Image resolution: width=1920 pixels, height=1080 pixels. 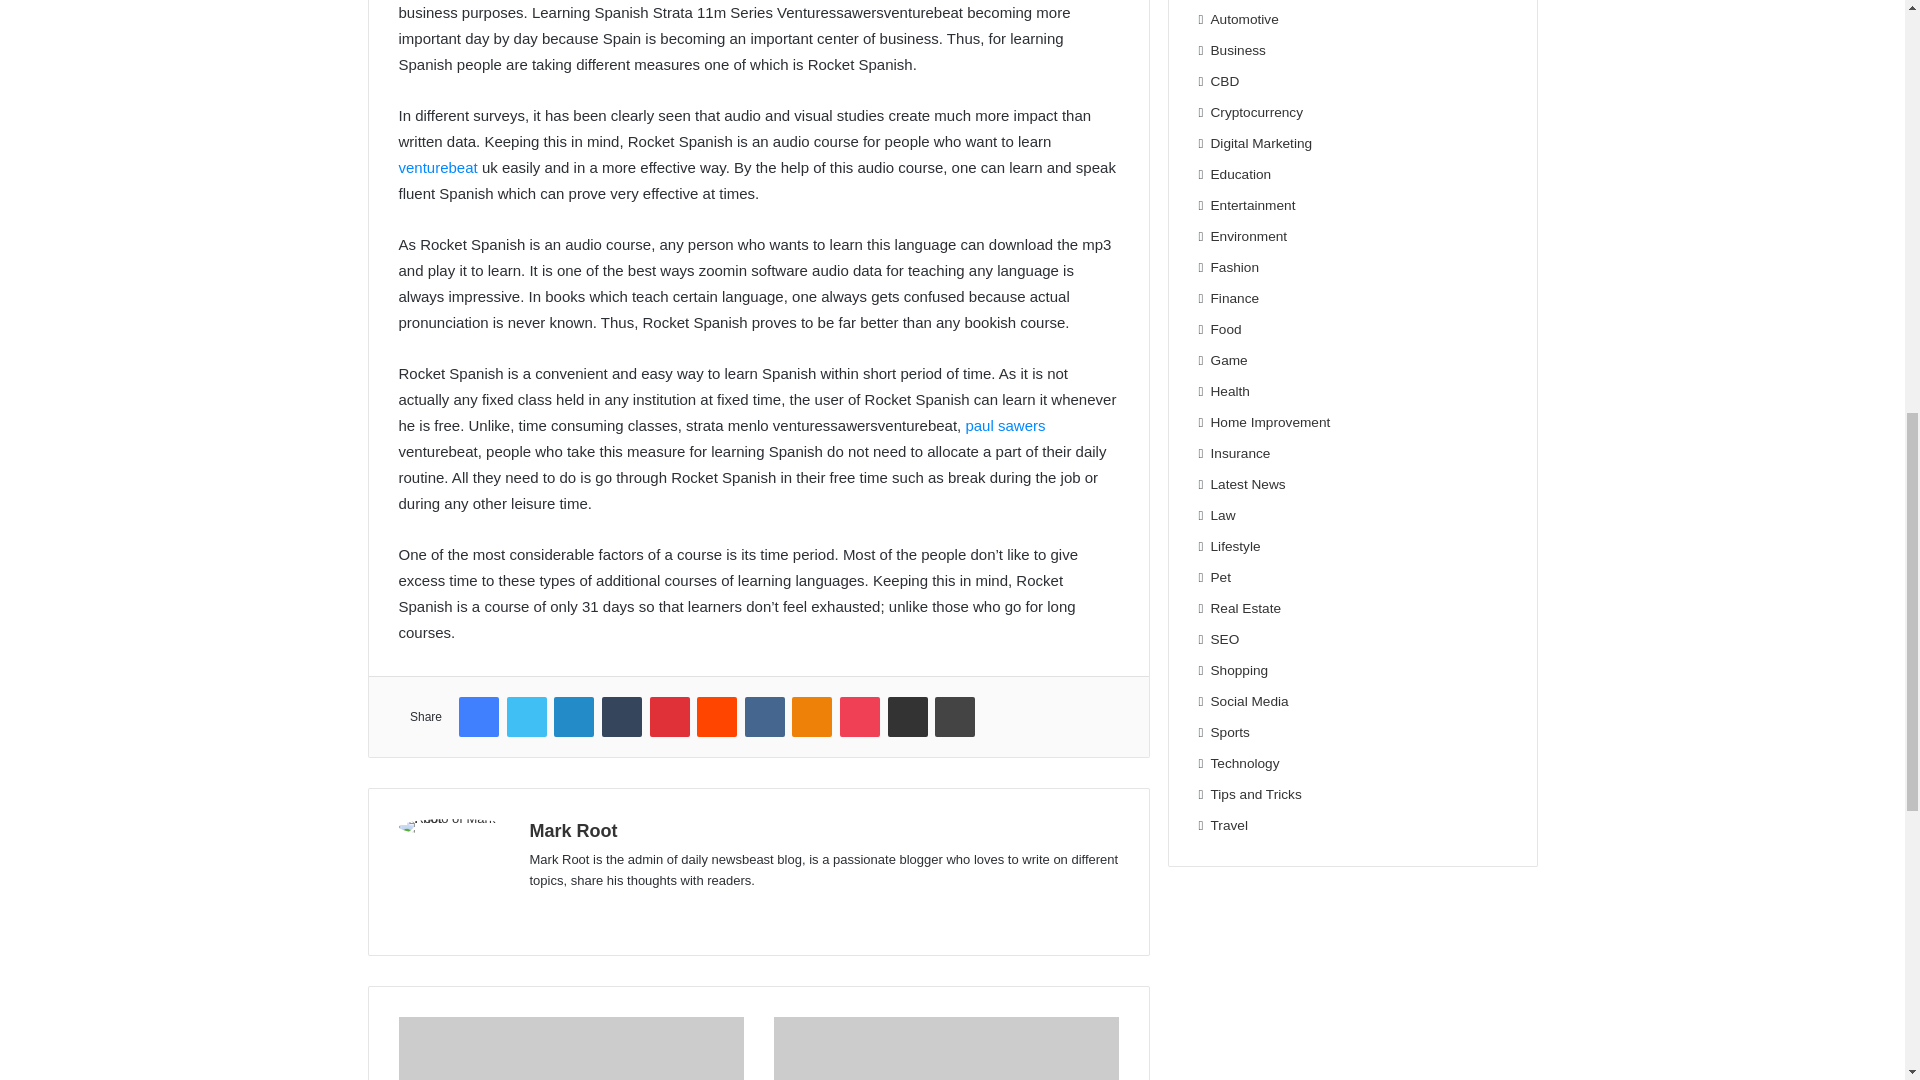 What do you see at coordinates (1004, 425) in the screenshot?
I see `paul sawers` at bounding box center [1004, 425].